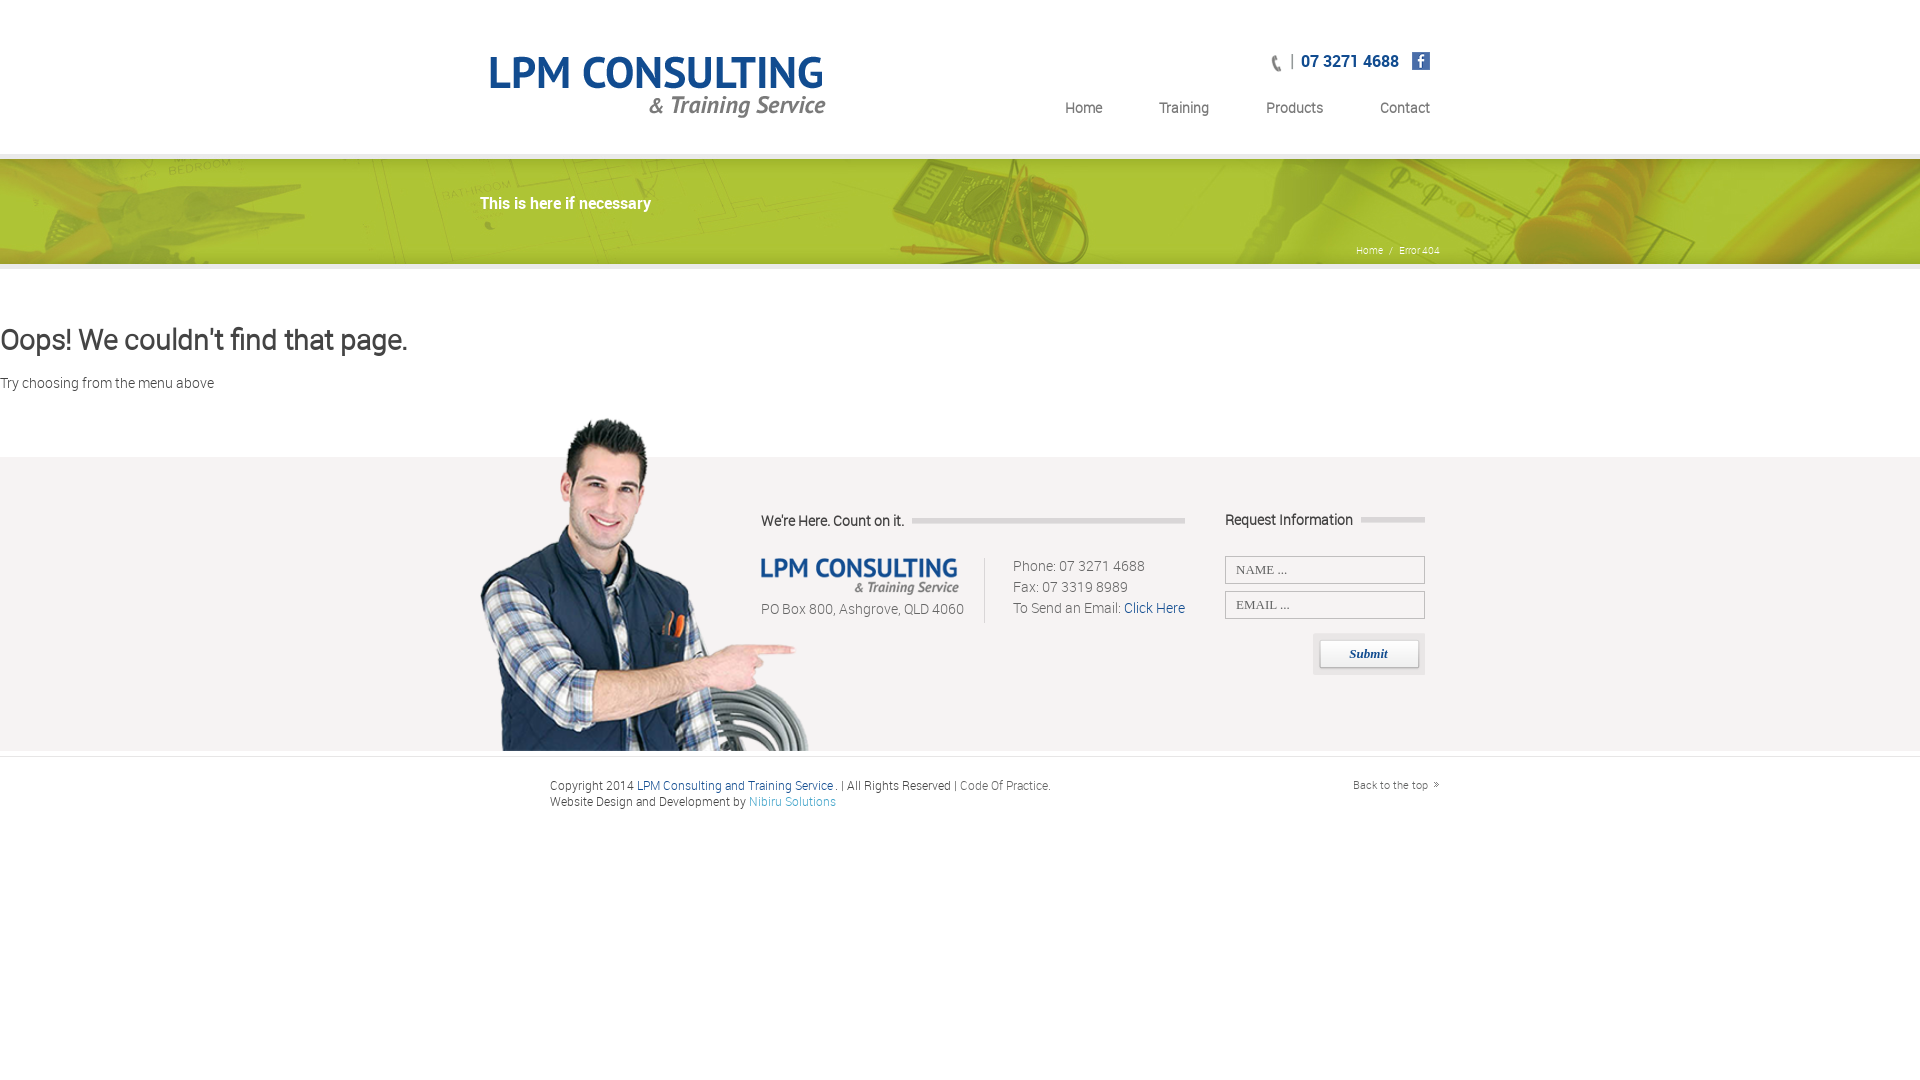 The width and height of the screenshot is (1920, 1080). I want to click on Submit, so click(1368, 654).